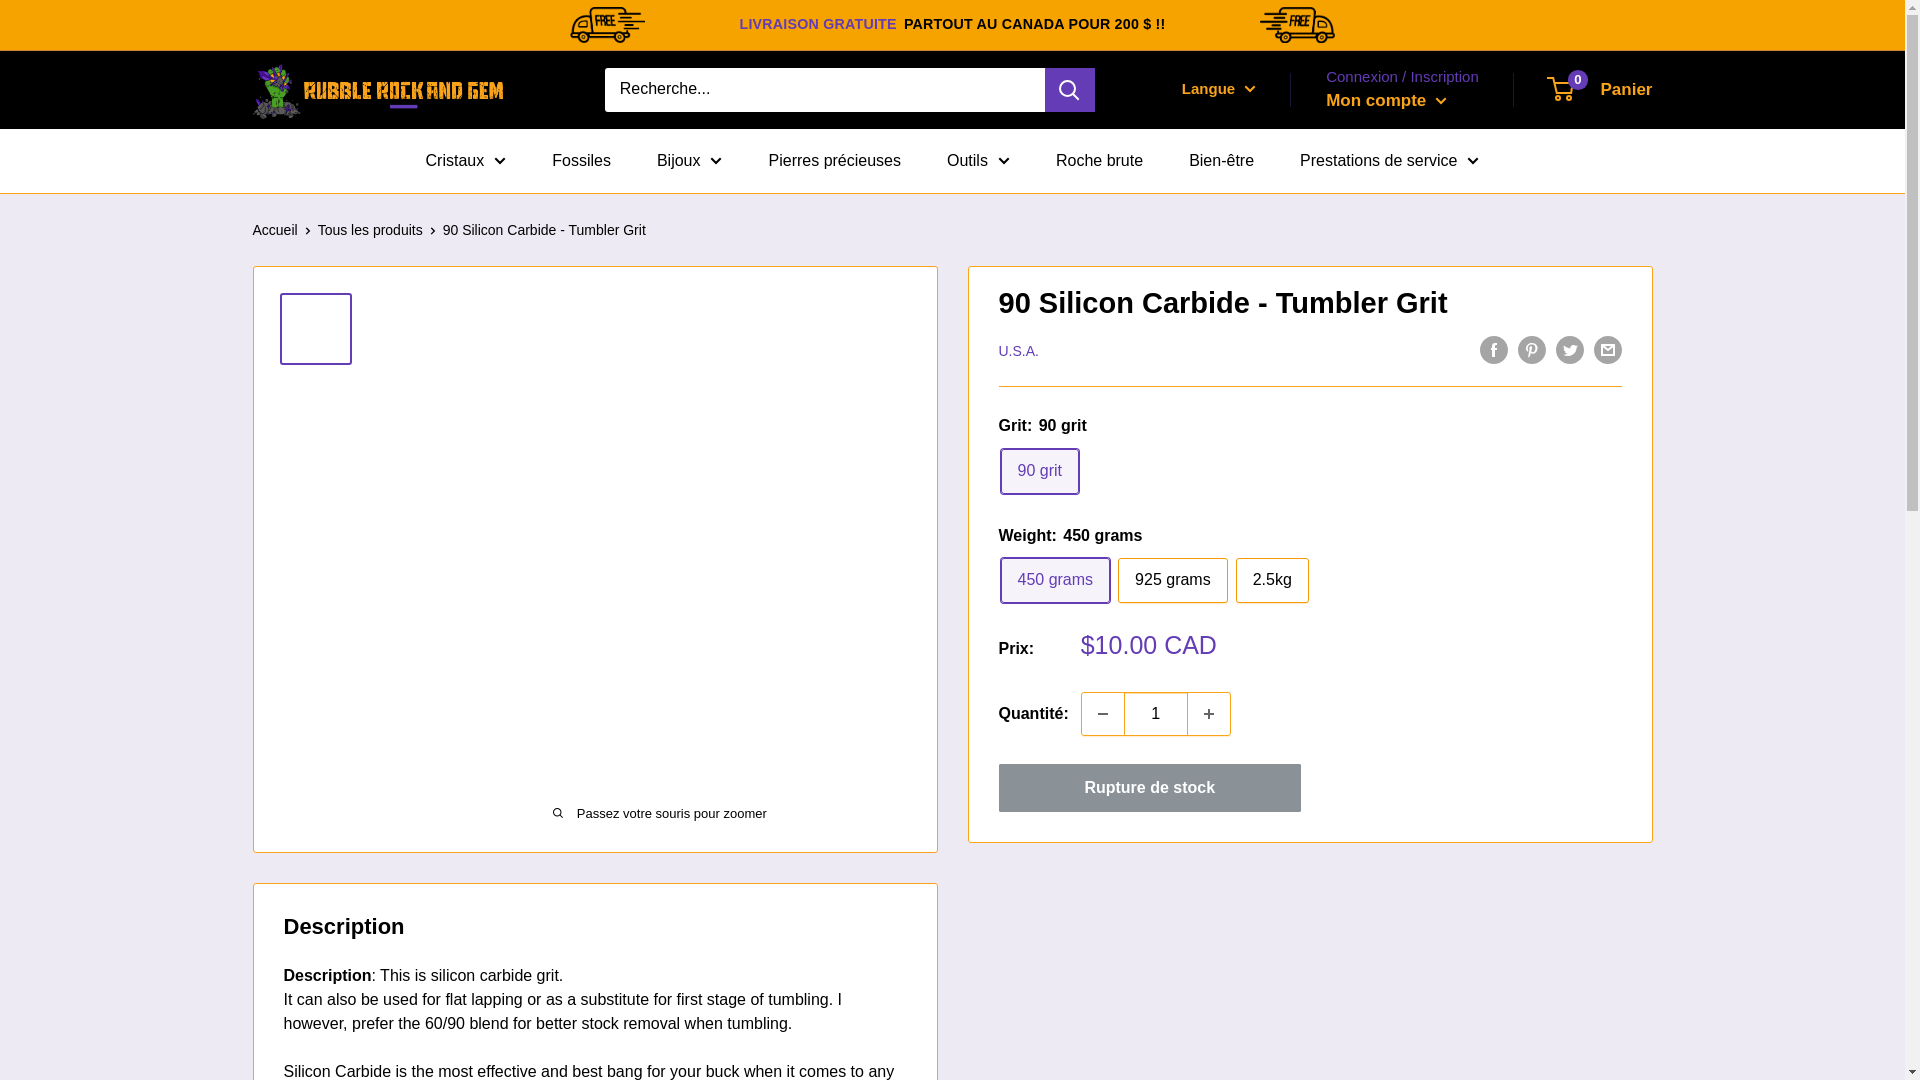 This screenshot has width=1920, height=1080. What do you see at coordinates (1272, 580) in the screenshot?
I see `2.5kg` at bounding box center [1272, 580].